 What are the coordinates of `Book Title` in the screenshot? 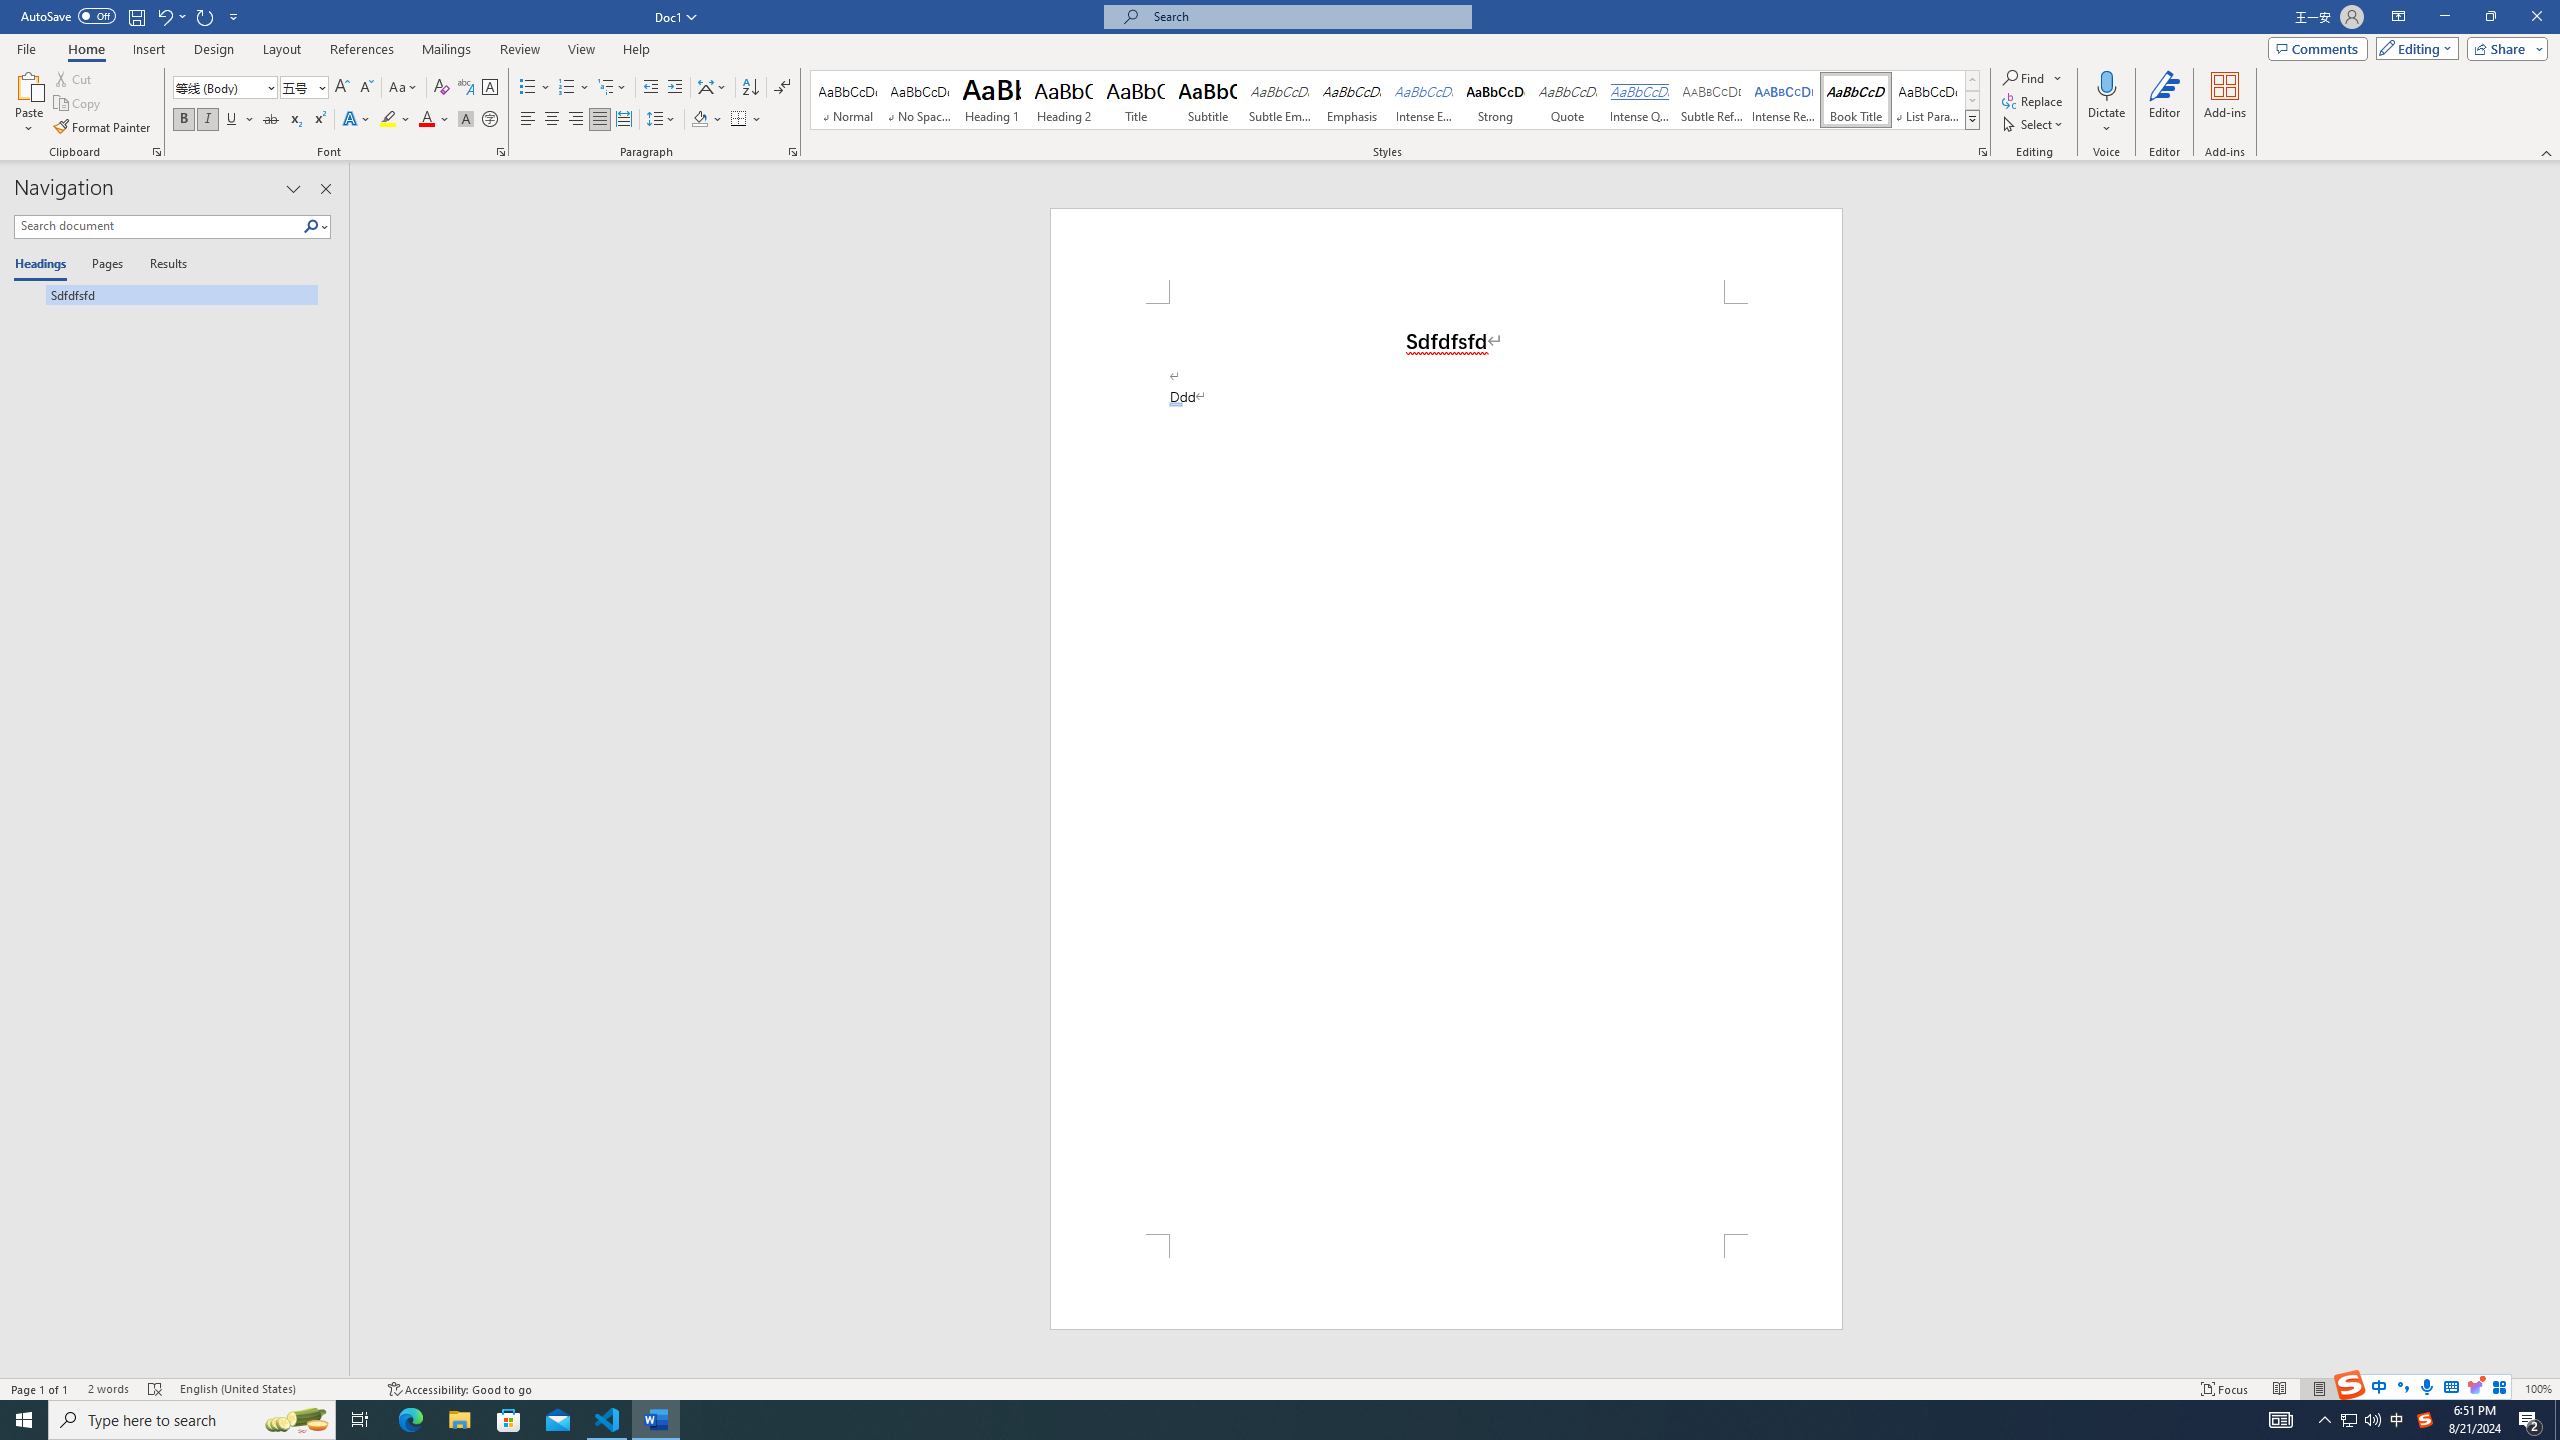 It's located at (1856, 100).